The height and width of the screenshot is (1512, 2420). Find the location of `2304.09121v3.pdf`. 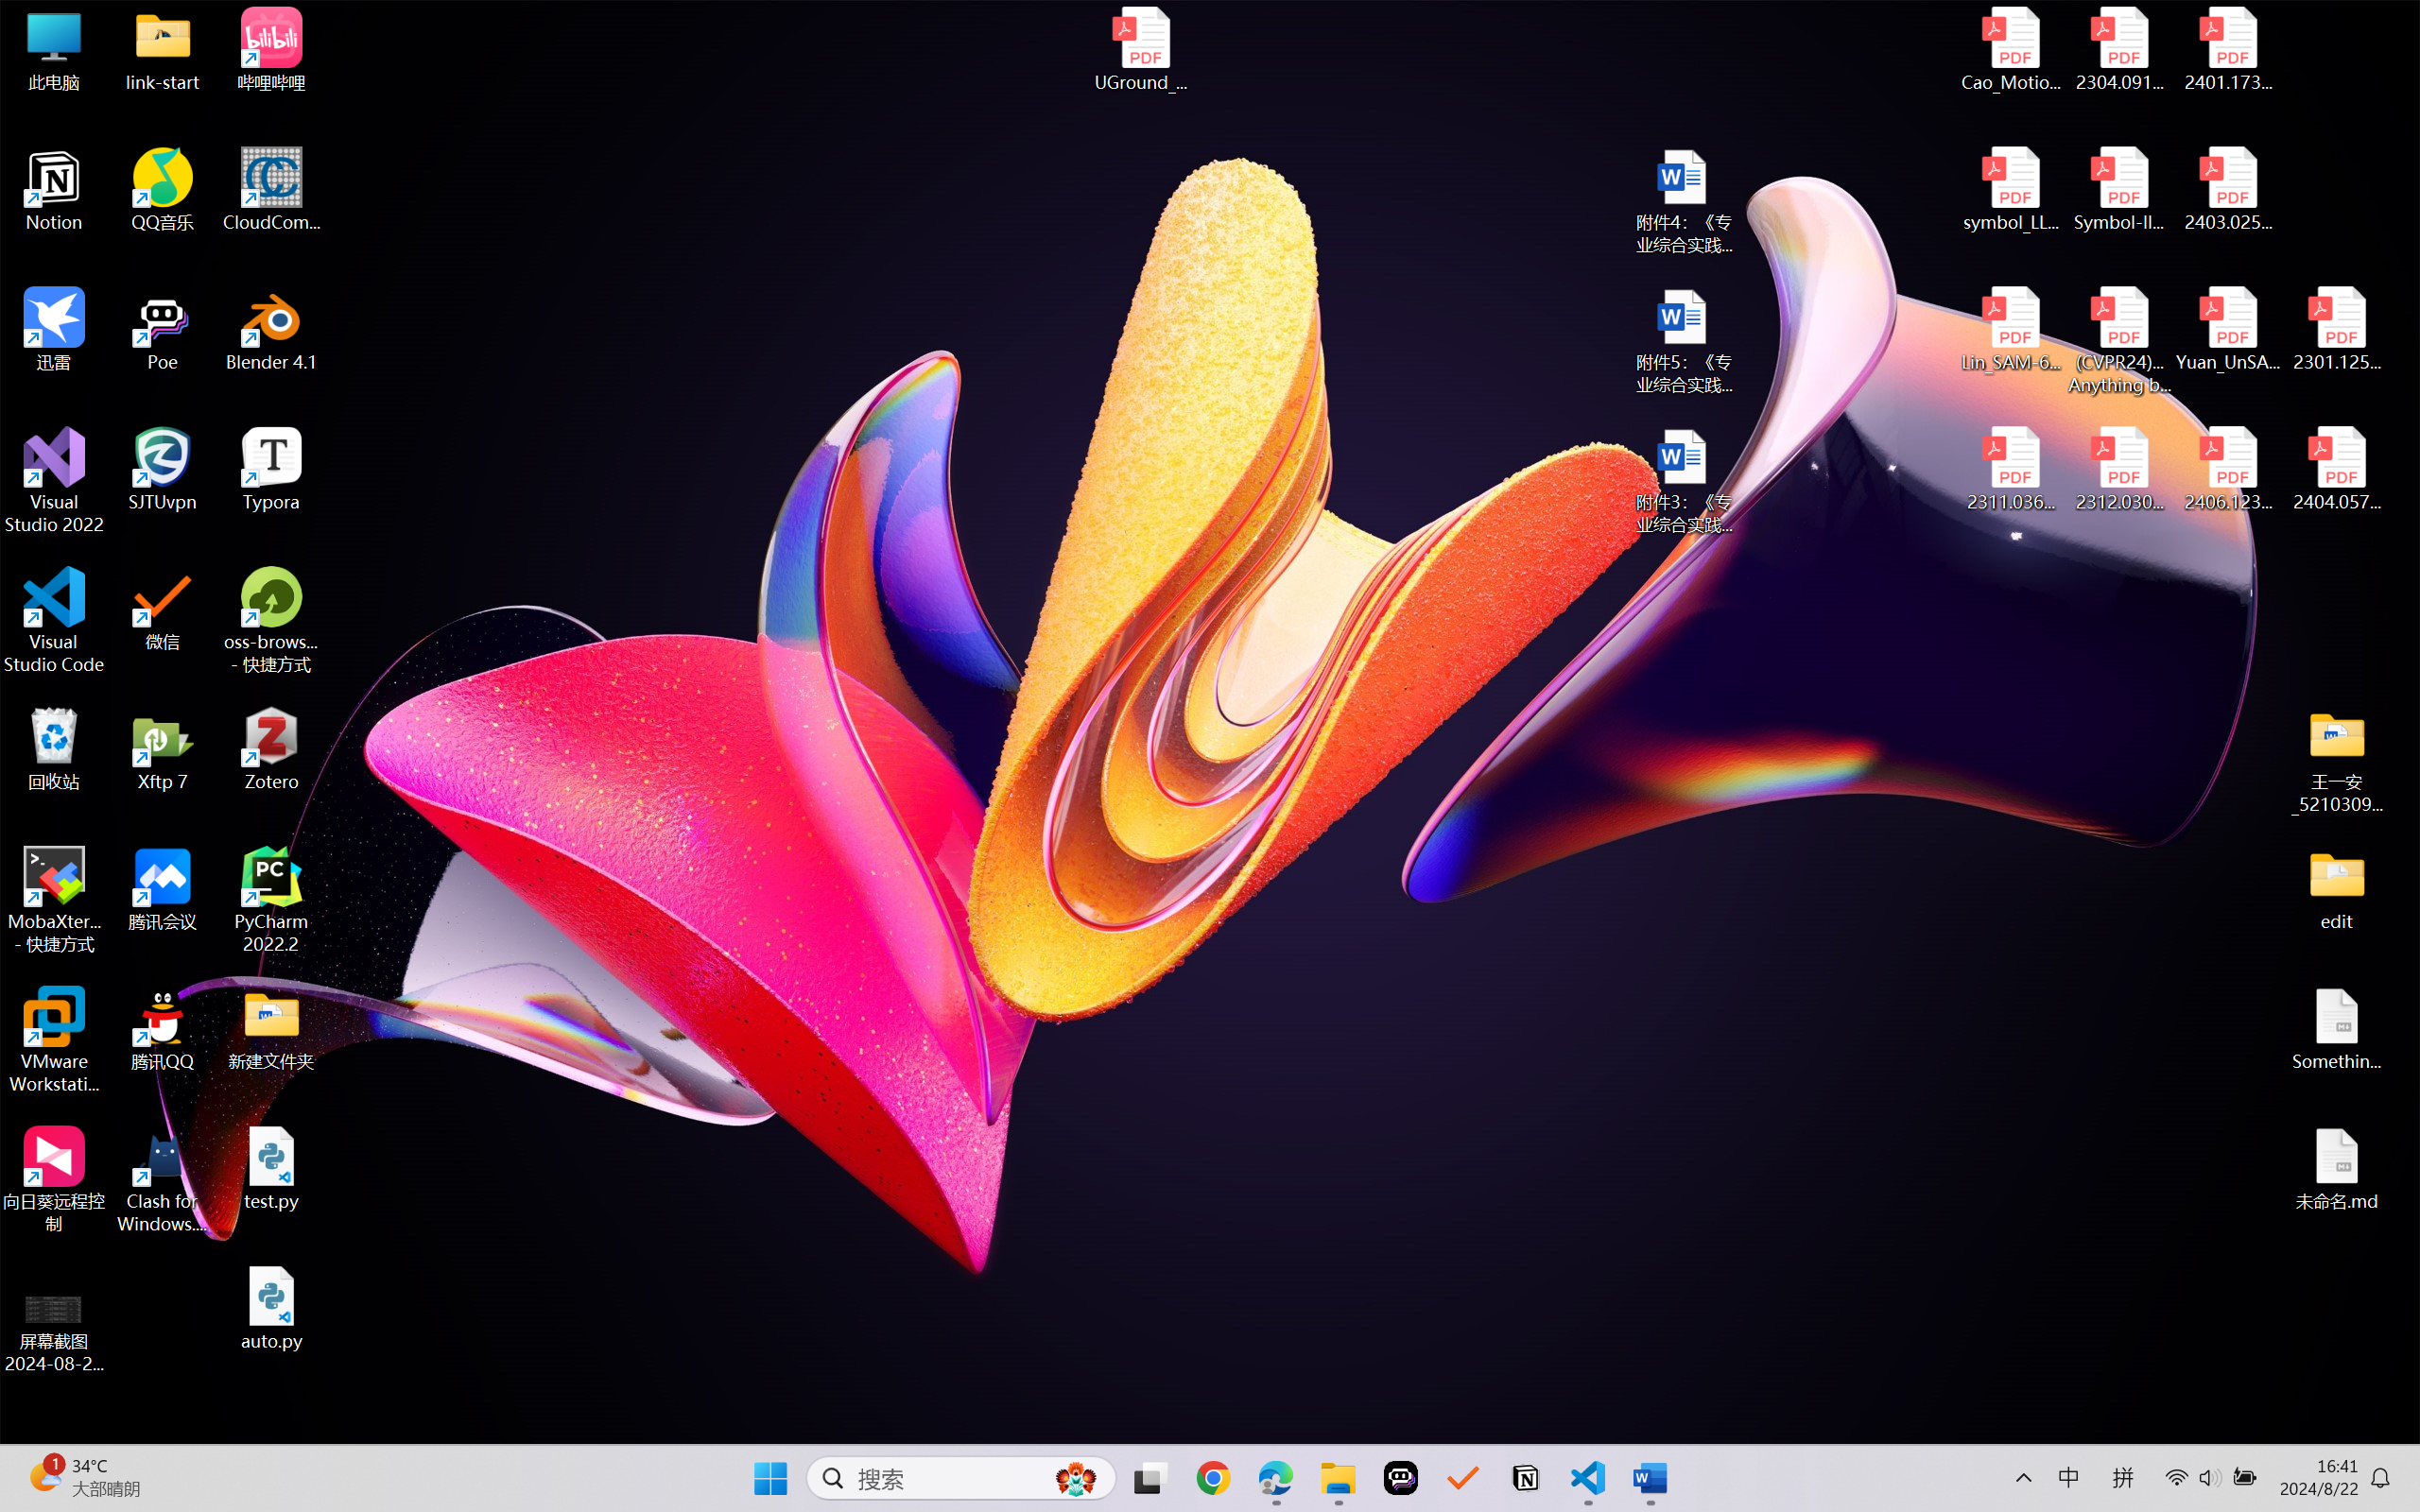

2304.09121v3.pdf is located at coordinates (2119, 49).